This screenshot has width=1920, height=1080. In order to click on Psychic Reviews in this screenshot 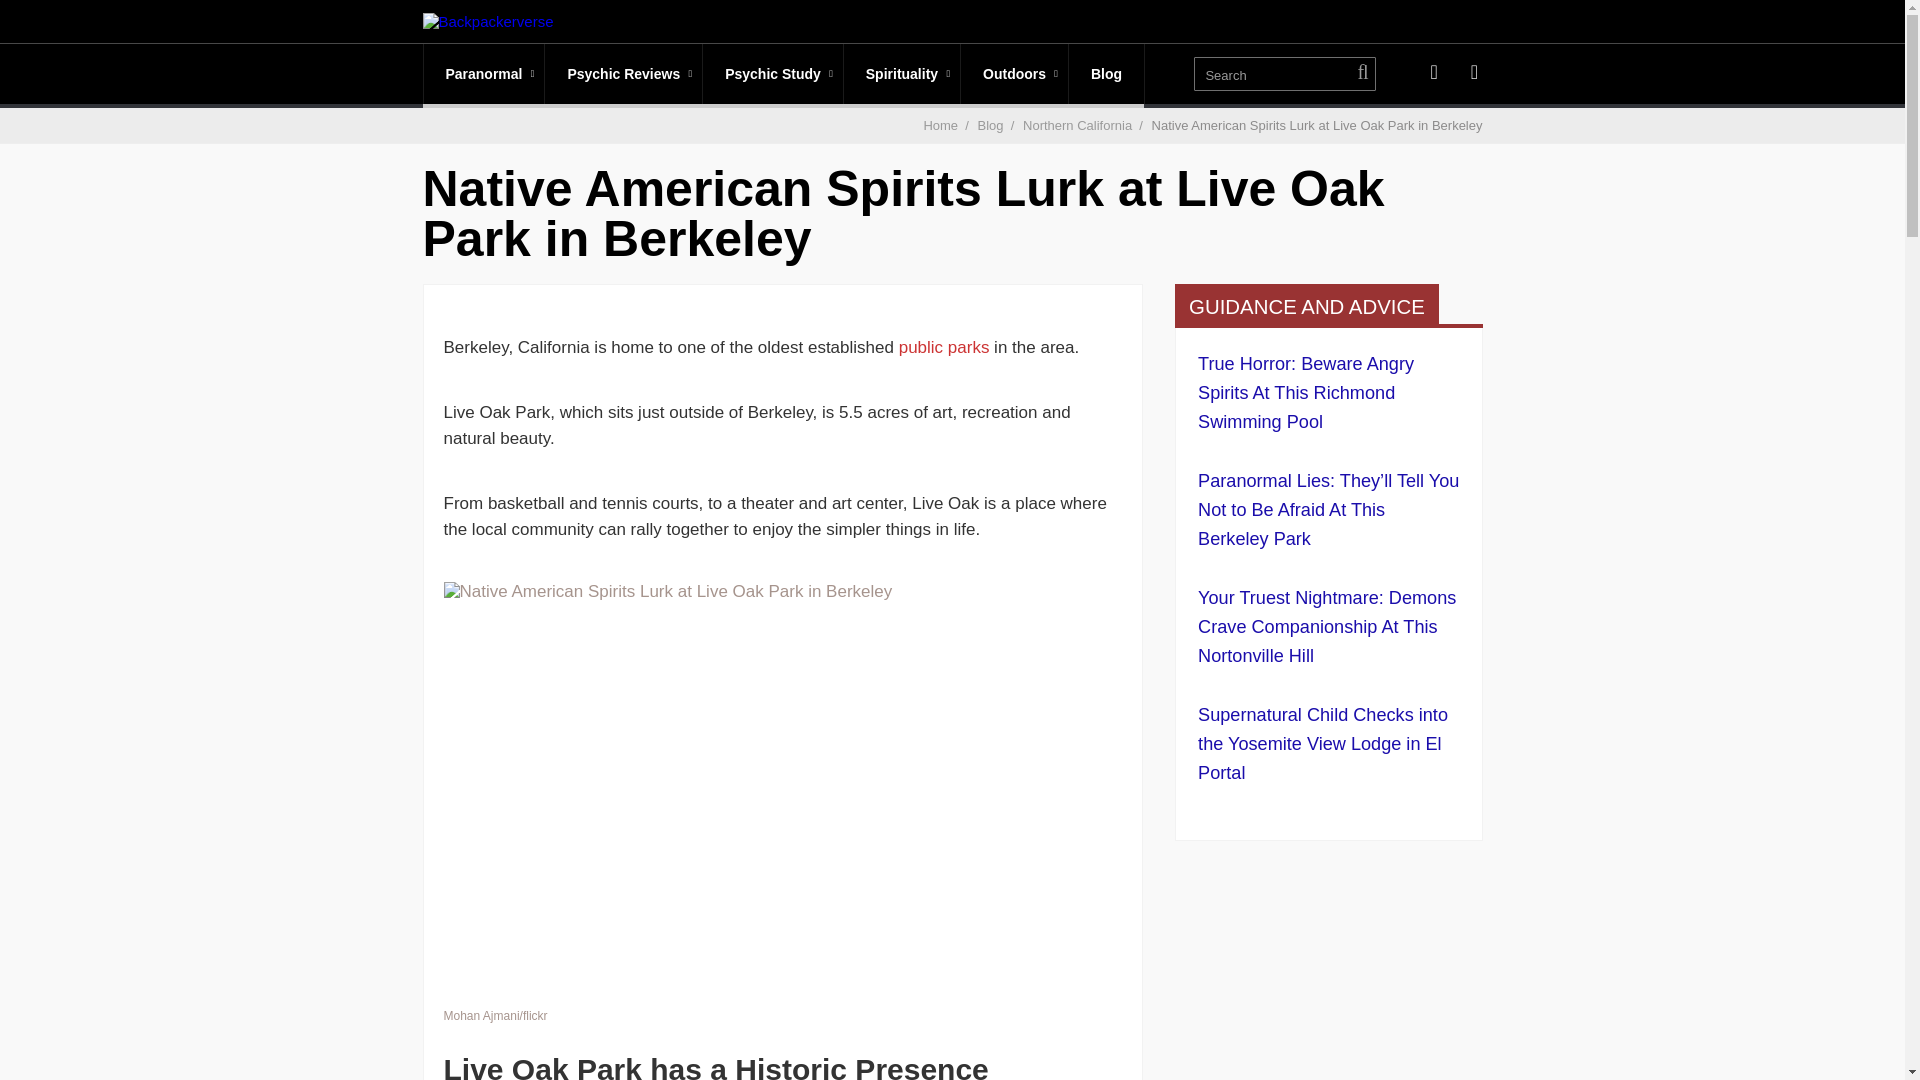, I will do `click(624, 74)`.